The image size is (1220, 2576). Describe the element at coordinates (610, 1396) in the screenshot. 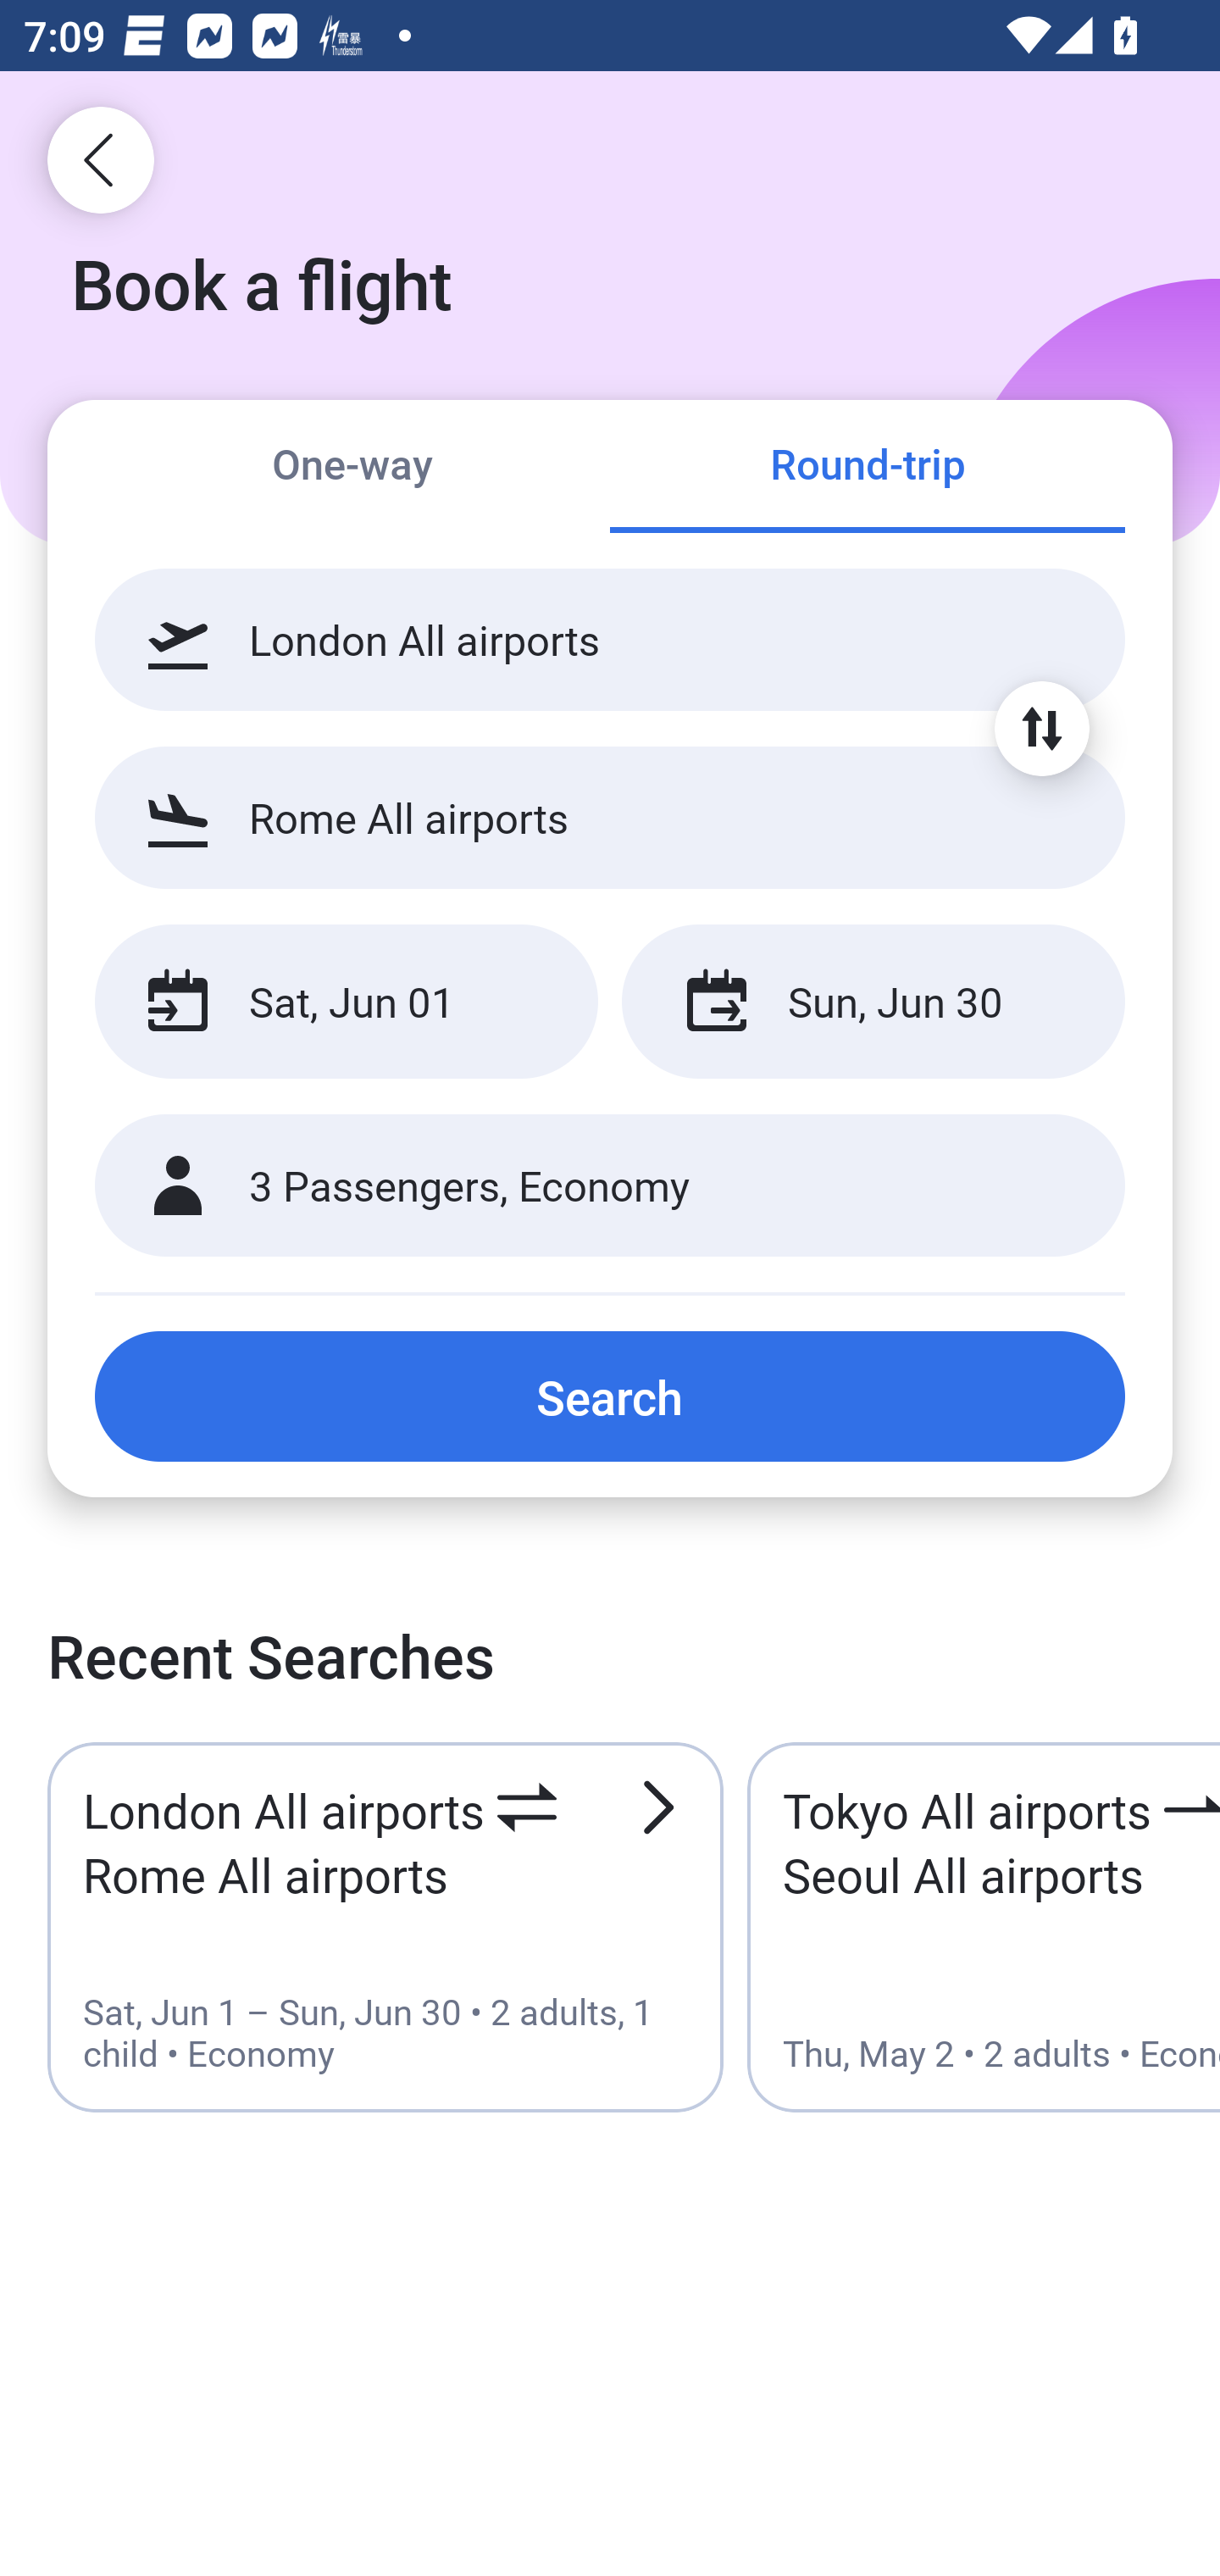

I see `Search` at that location.